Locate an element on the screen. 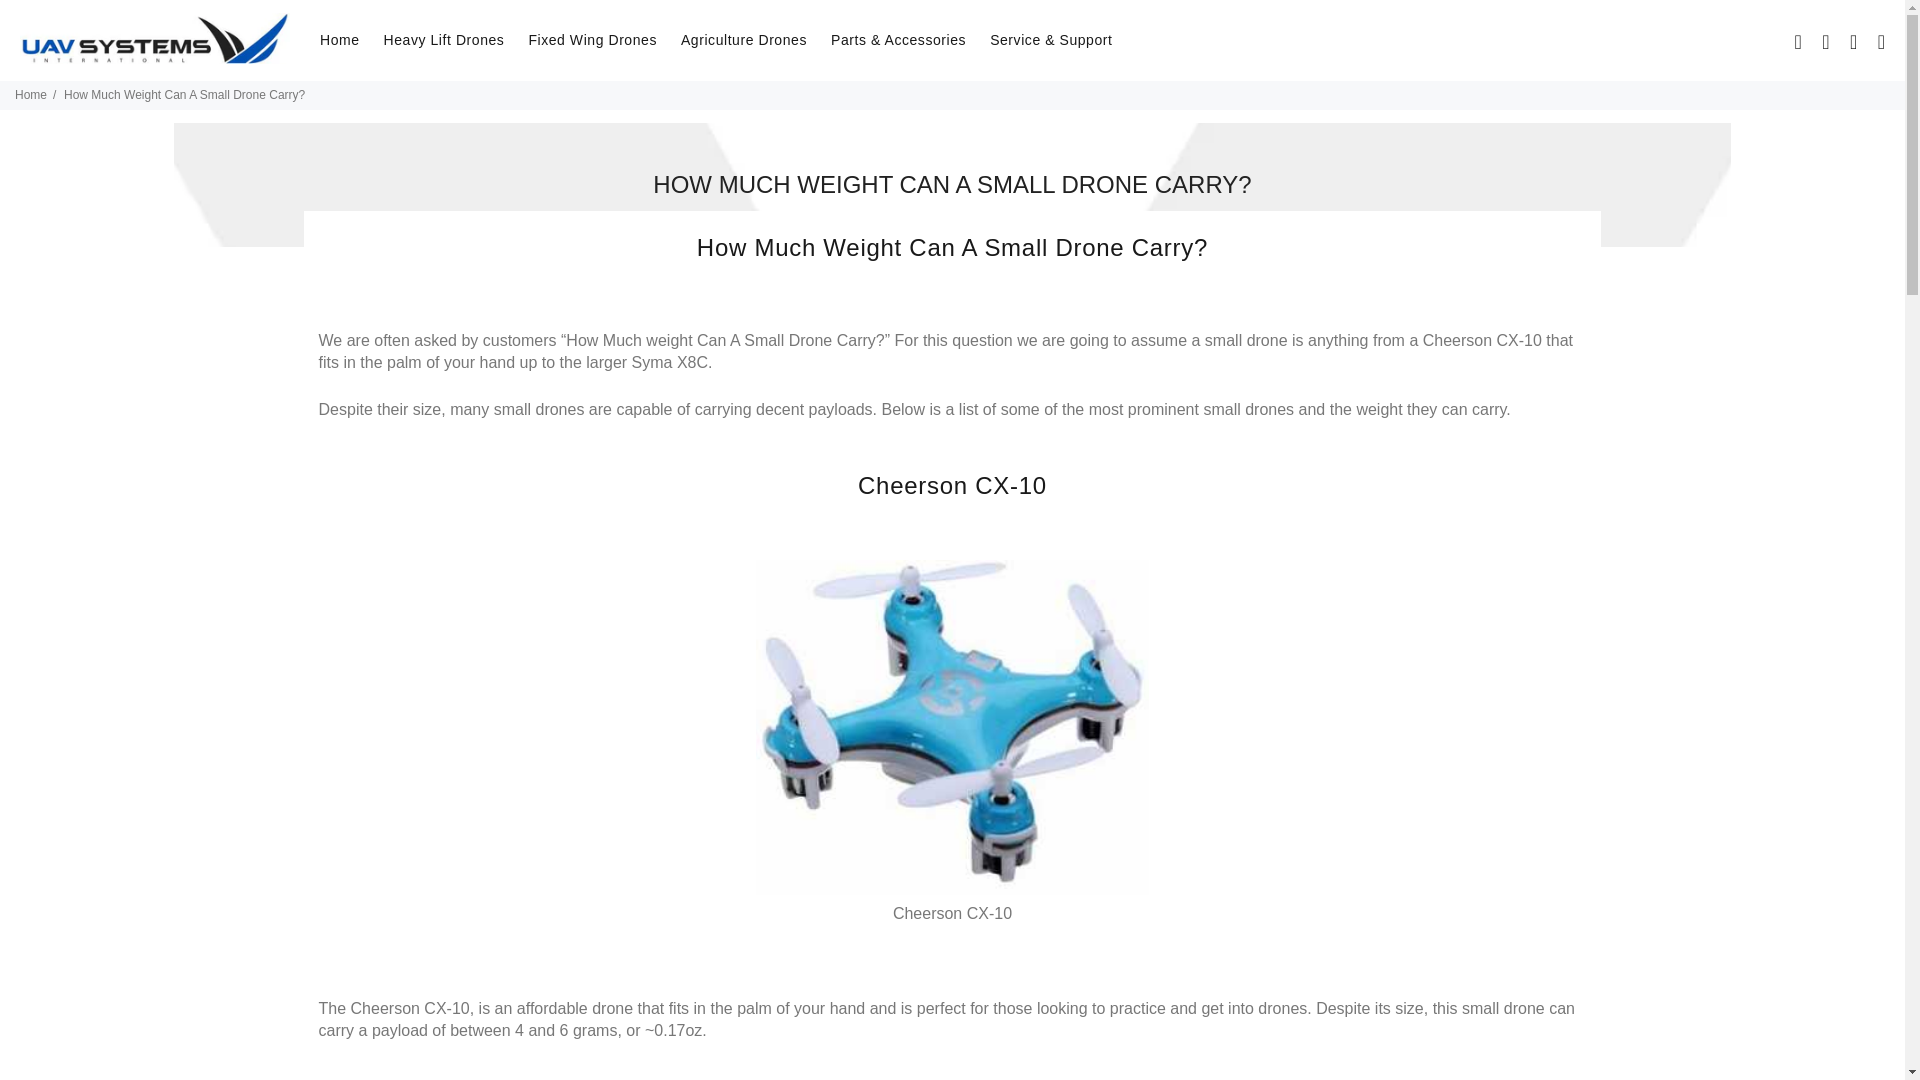  Home is located at coordinates (30, 94).